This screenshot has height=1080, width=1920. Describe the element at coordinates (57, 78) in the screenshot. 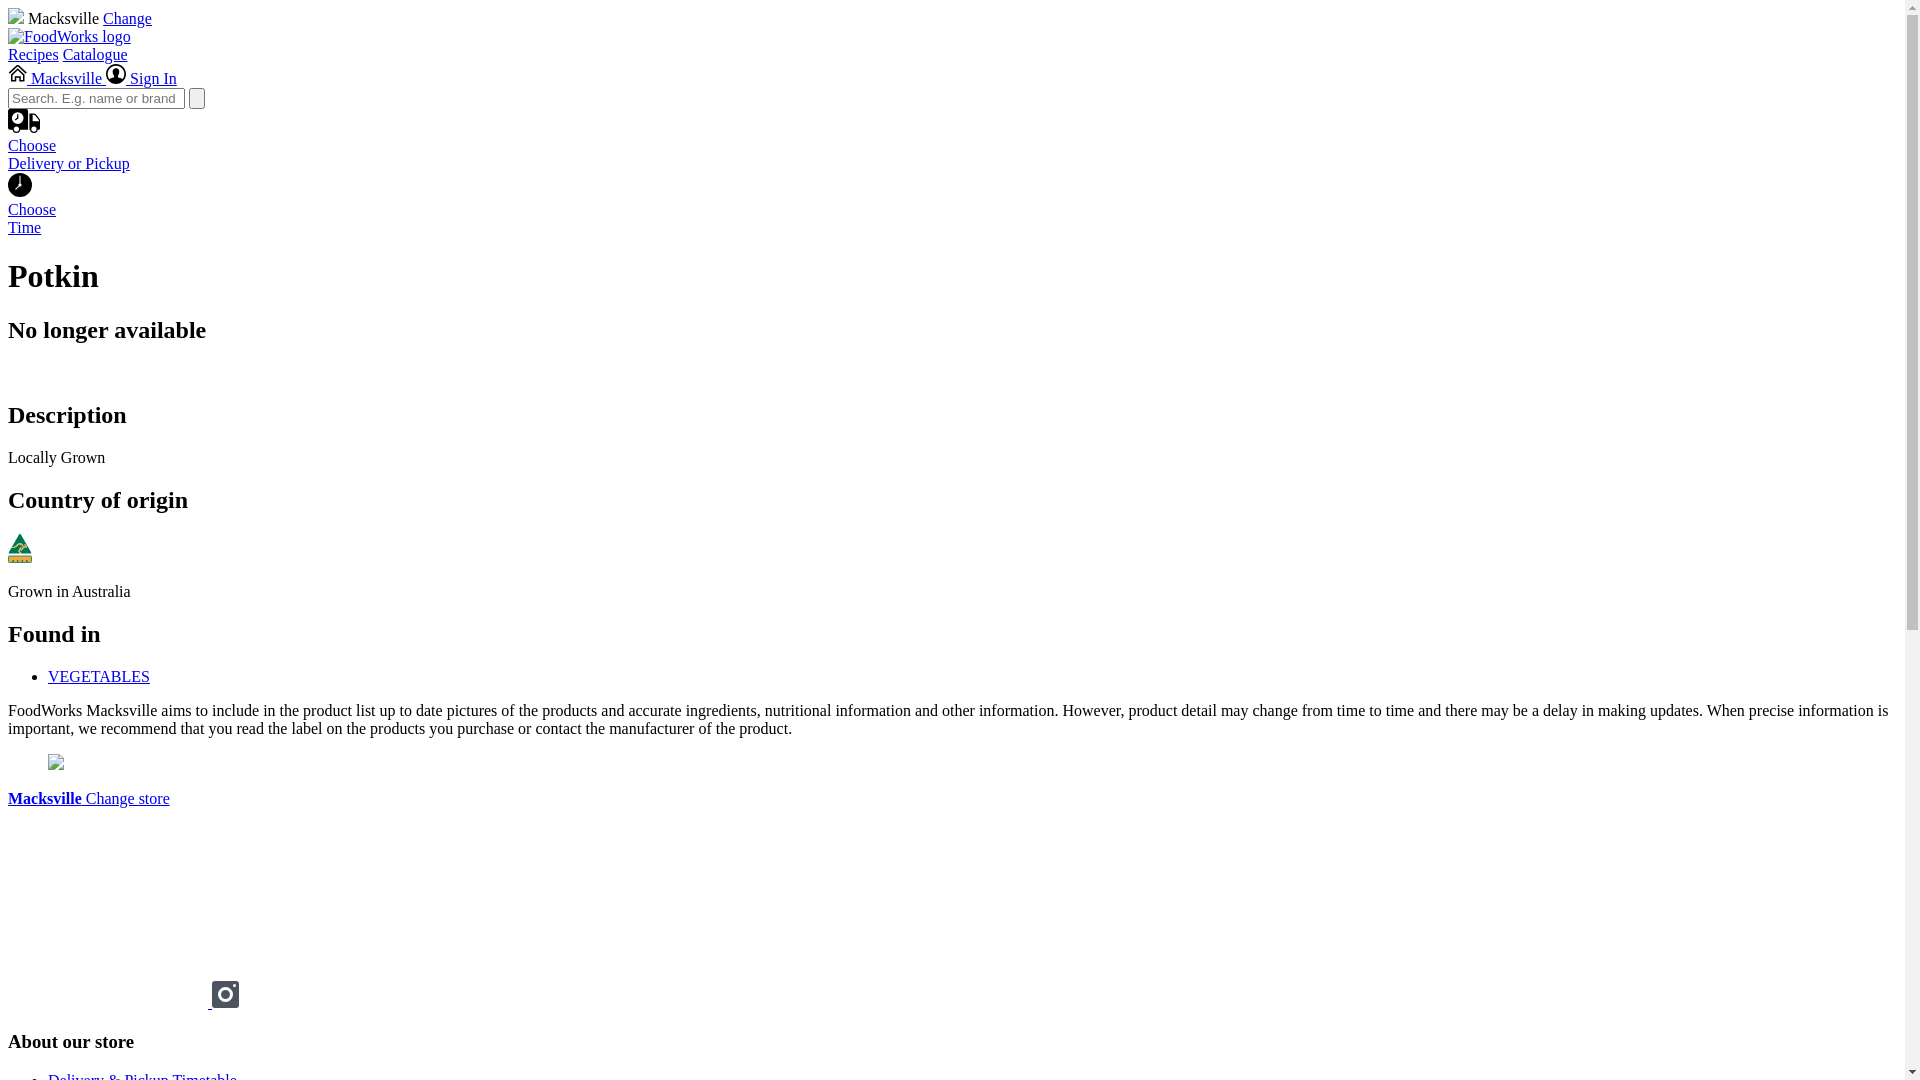

I see `Macksville` at that location.